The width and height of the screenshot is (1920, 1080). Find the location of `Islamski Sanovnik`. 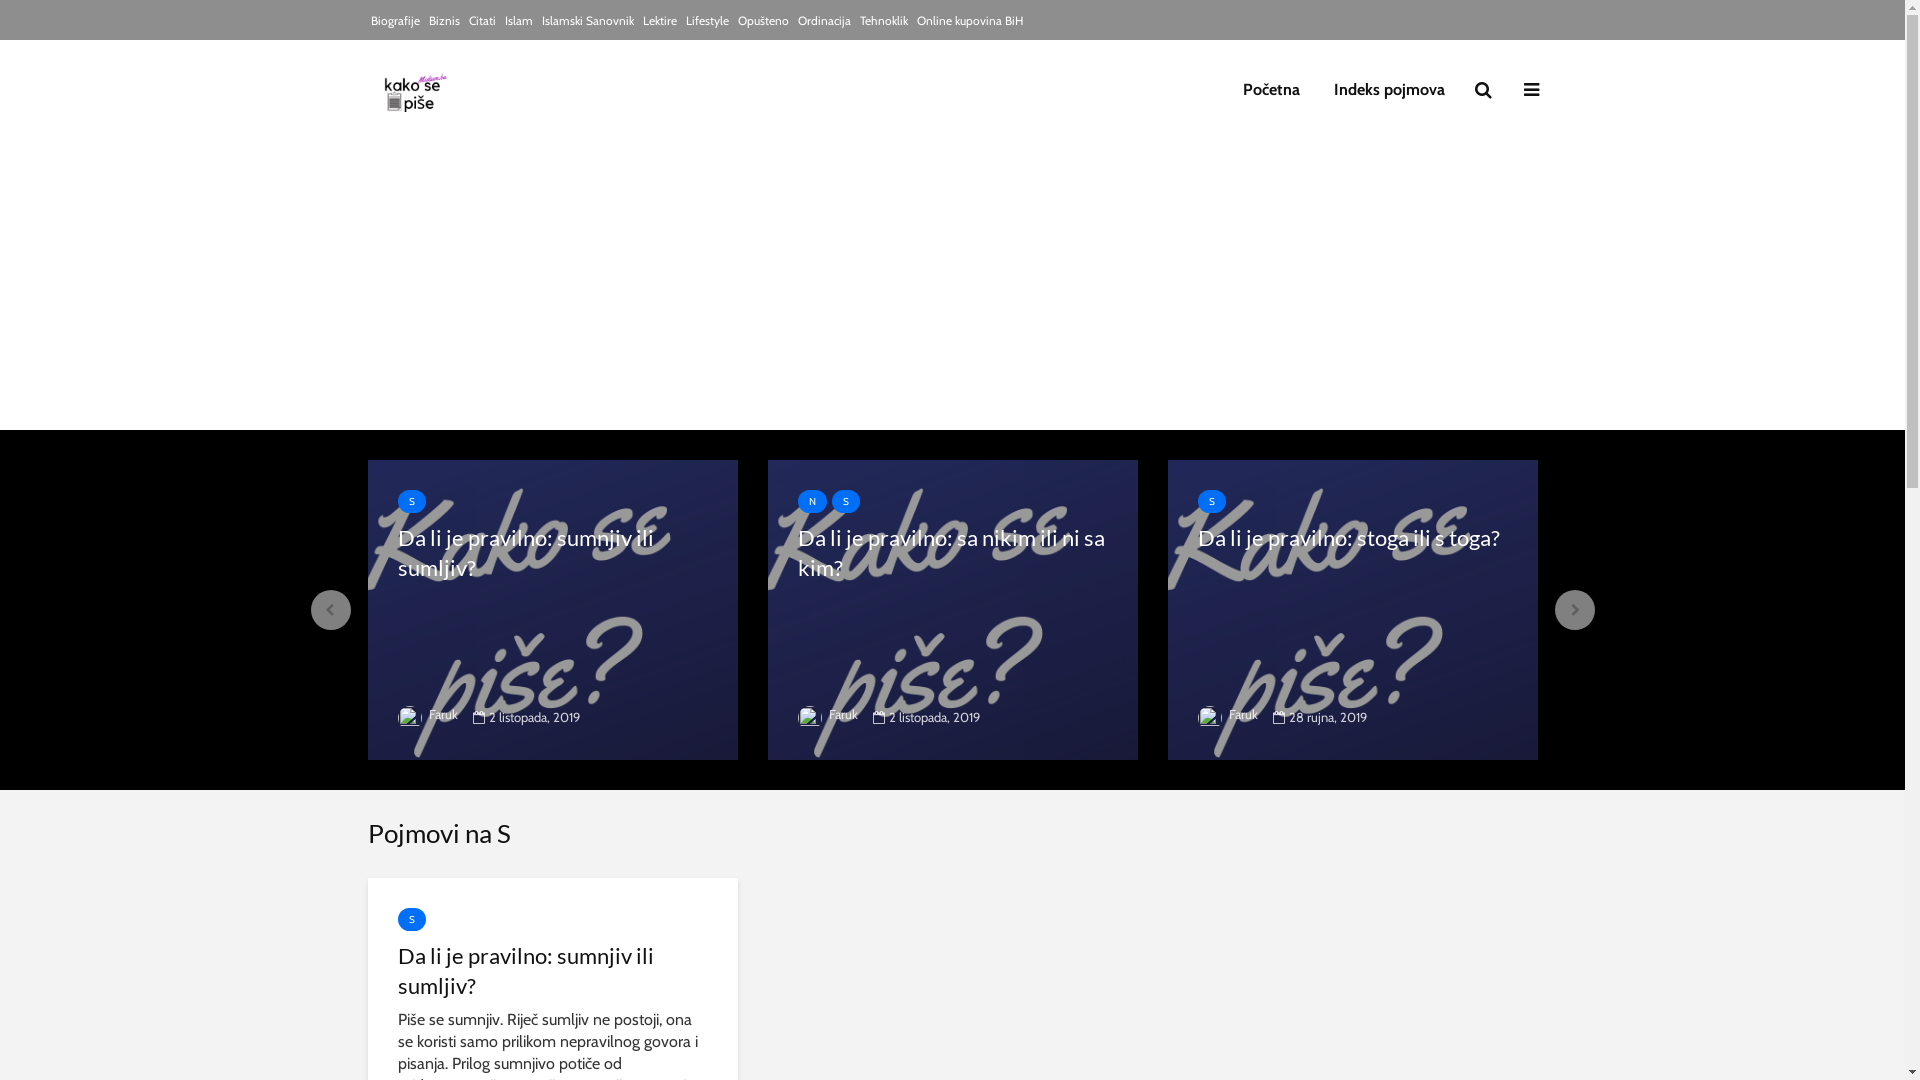

Islamski Sanovnik is located at coordinates (588, 21).